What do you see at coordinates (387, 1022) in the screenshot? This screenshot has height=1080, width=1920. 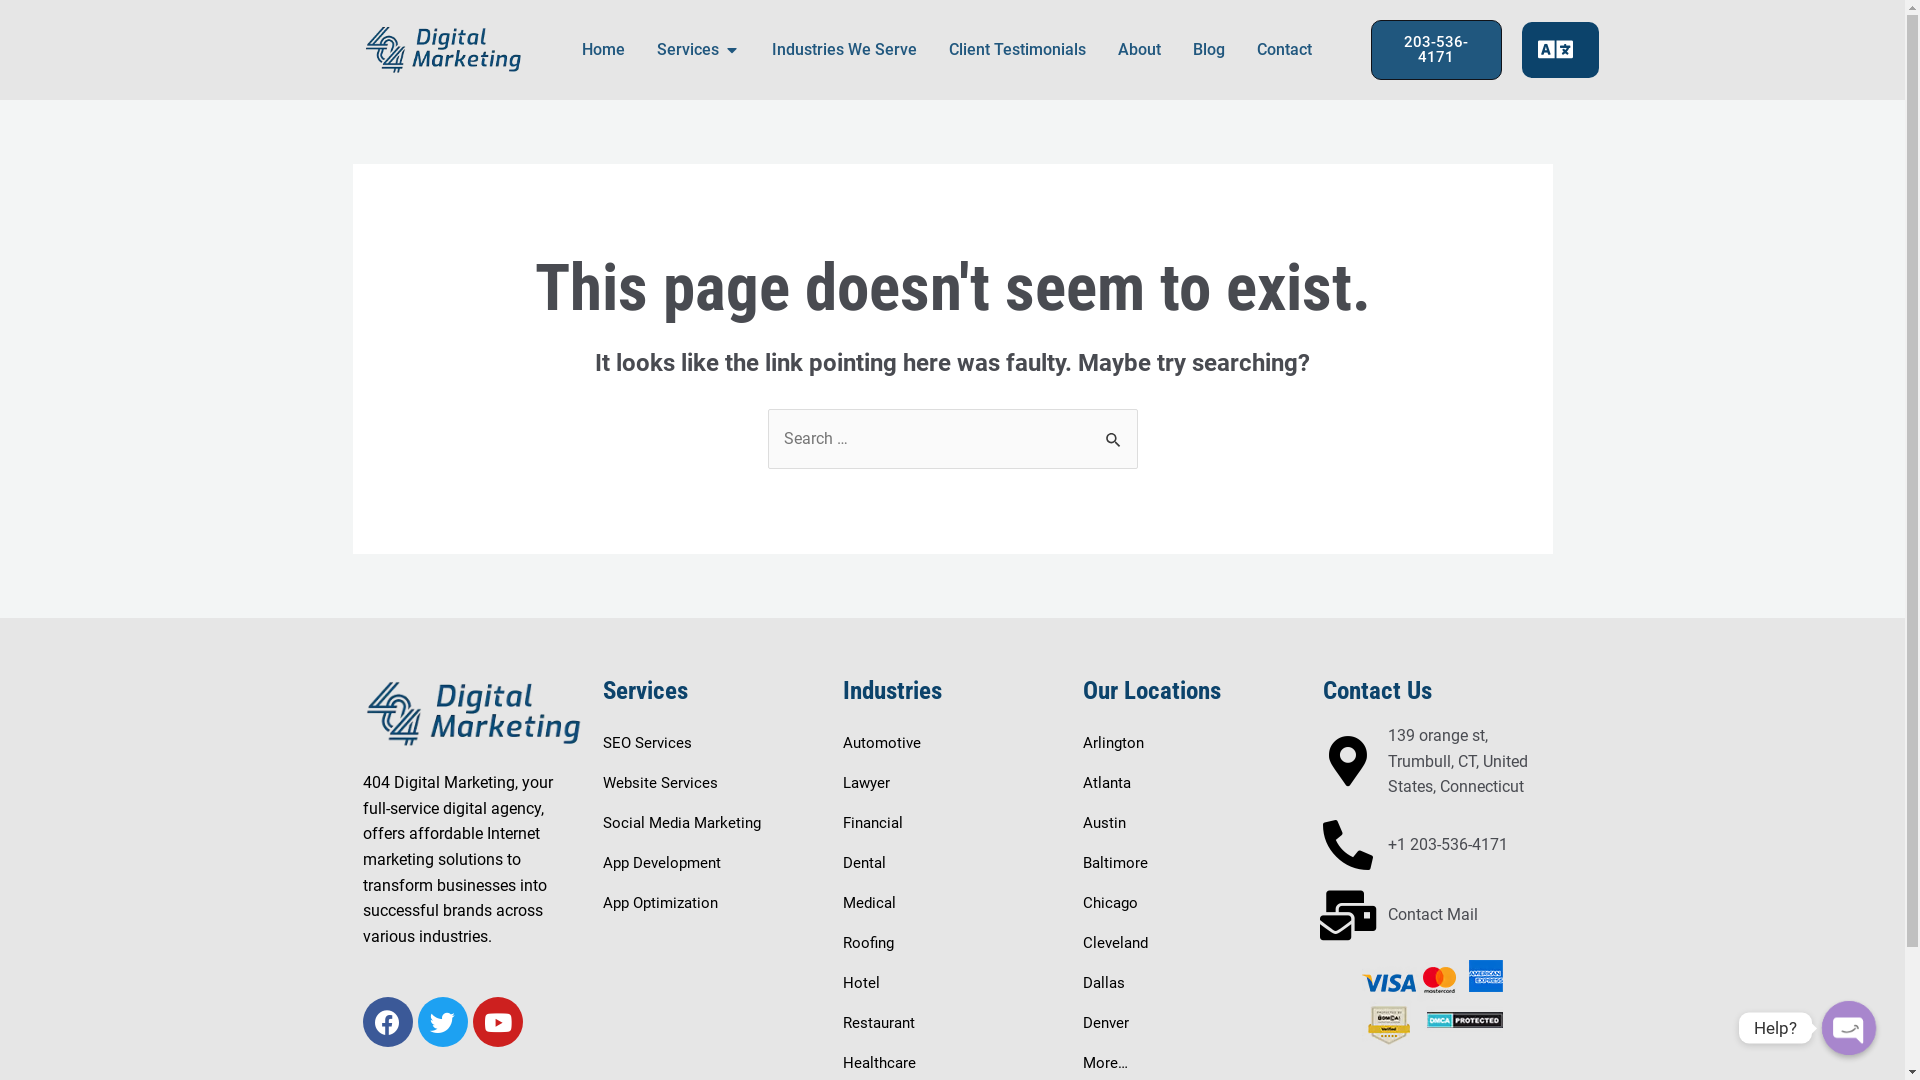 I see `Facebook` at bounding box center [387, 1022].